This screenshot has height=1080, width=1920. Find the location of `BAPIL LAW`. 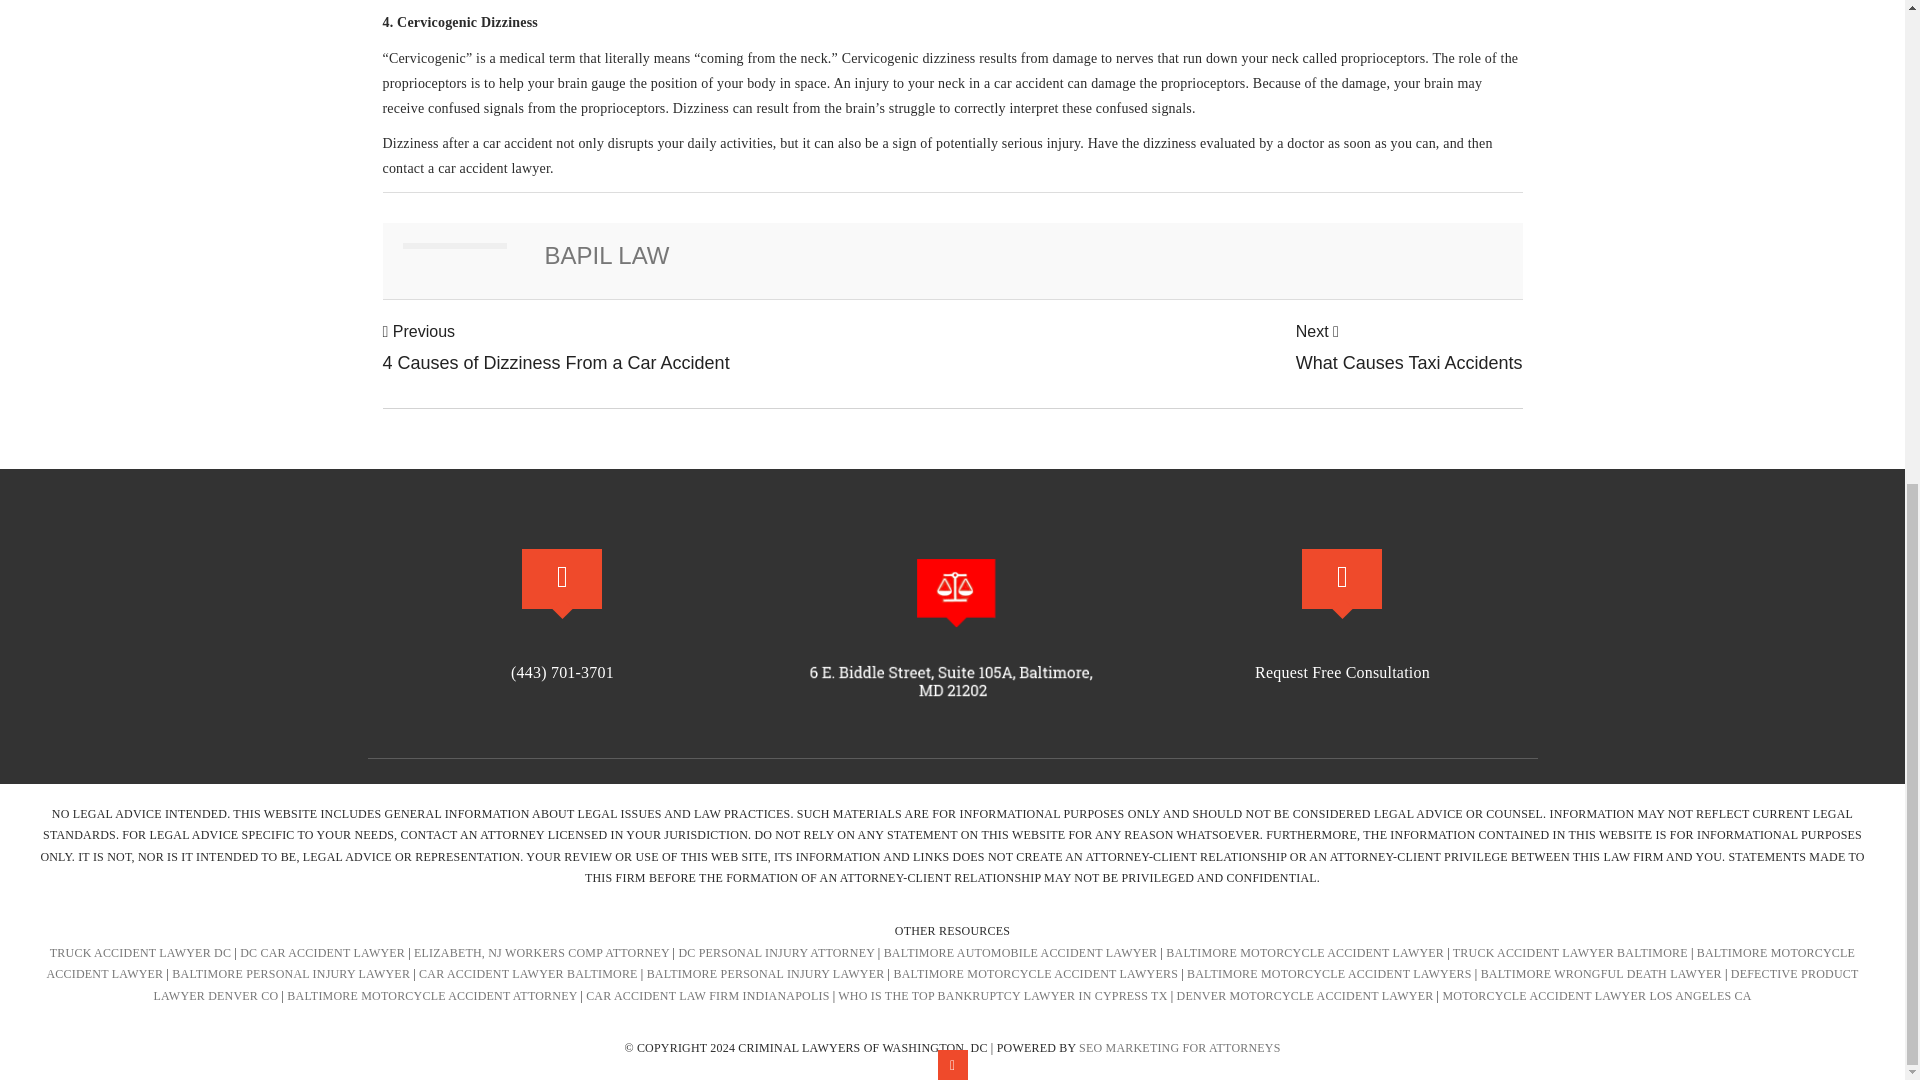

BAPIL LAW is located at coordinates (606, 254).